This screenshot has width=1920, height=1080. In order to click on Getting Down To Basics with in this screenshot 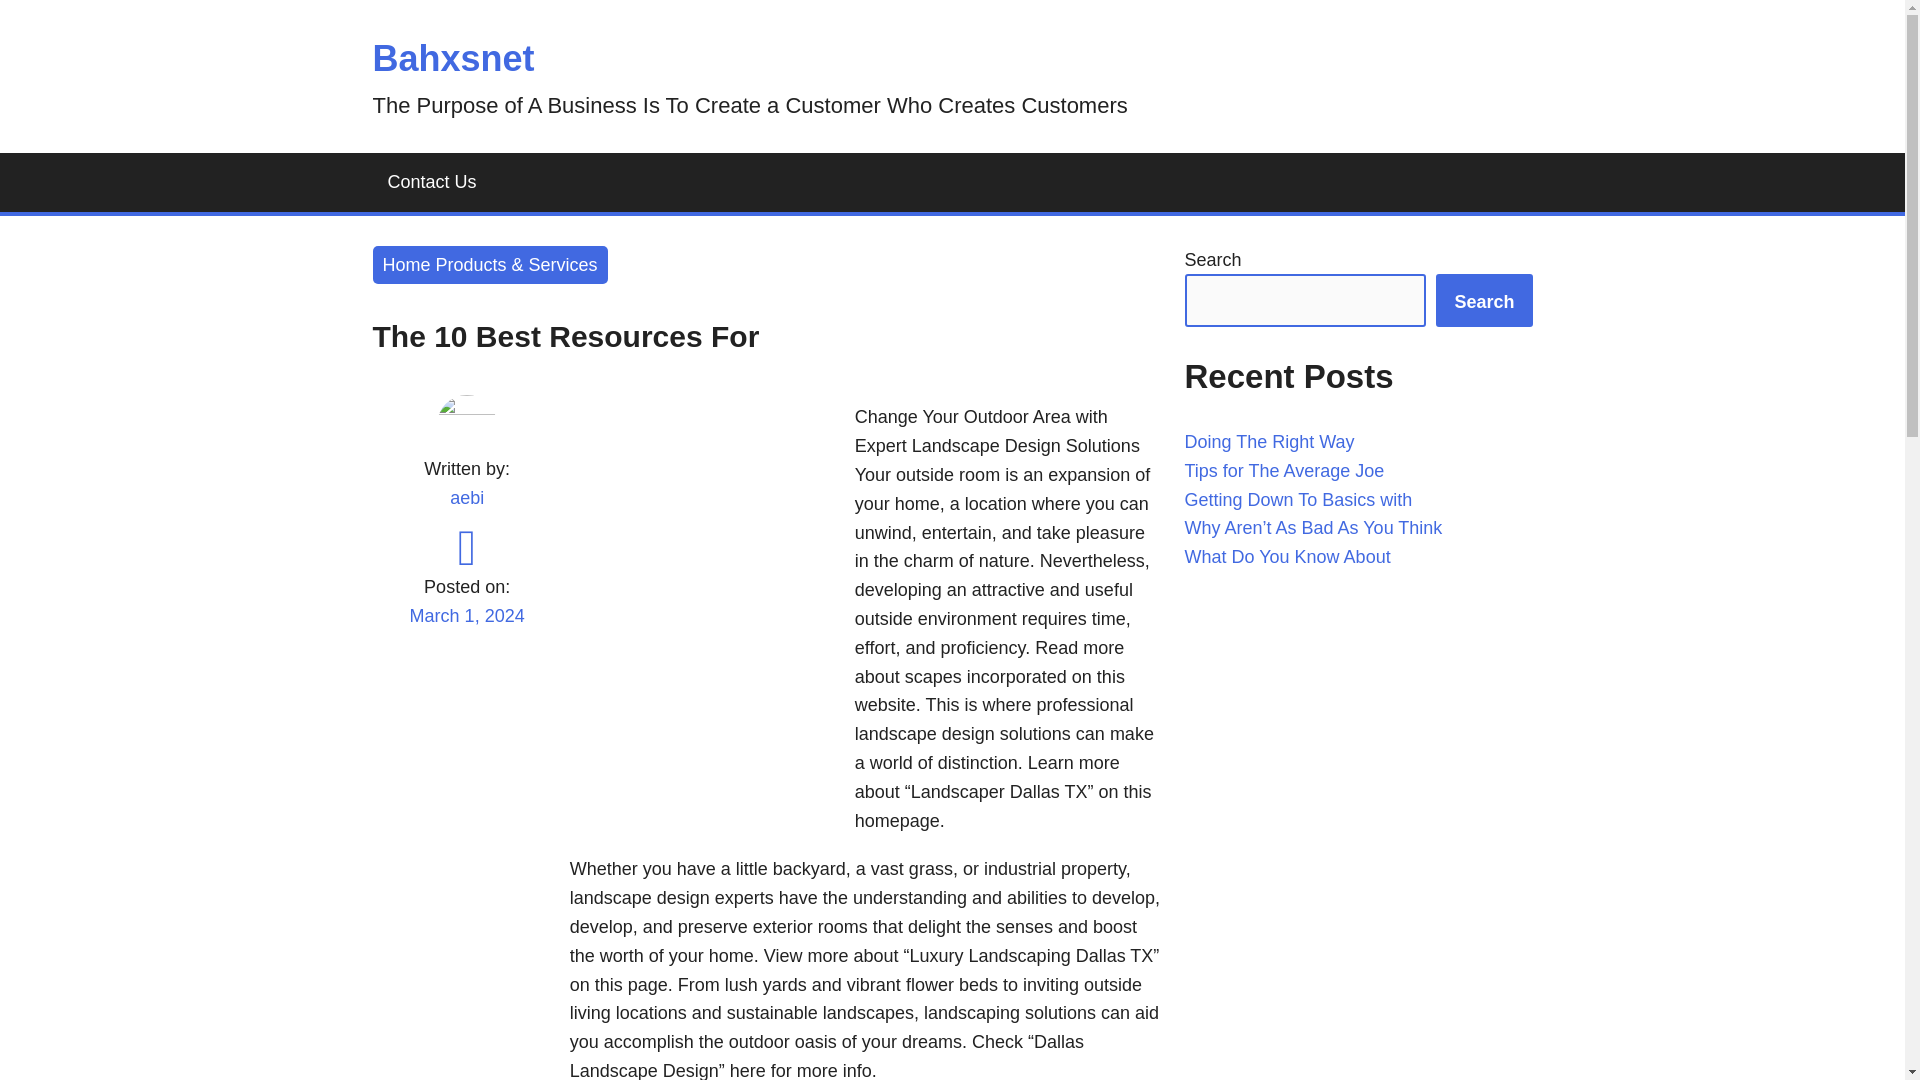, I will do `click(1298, 500)`.